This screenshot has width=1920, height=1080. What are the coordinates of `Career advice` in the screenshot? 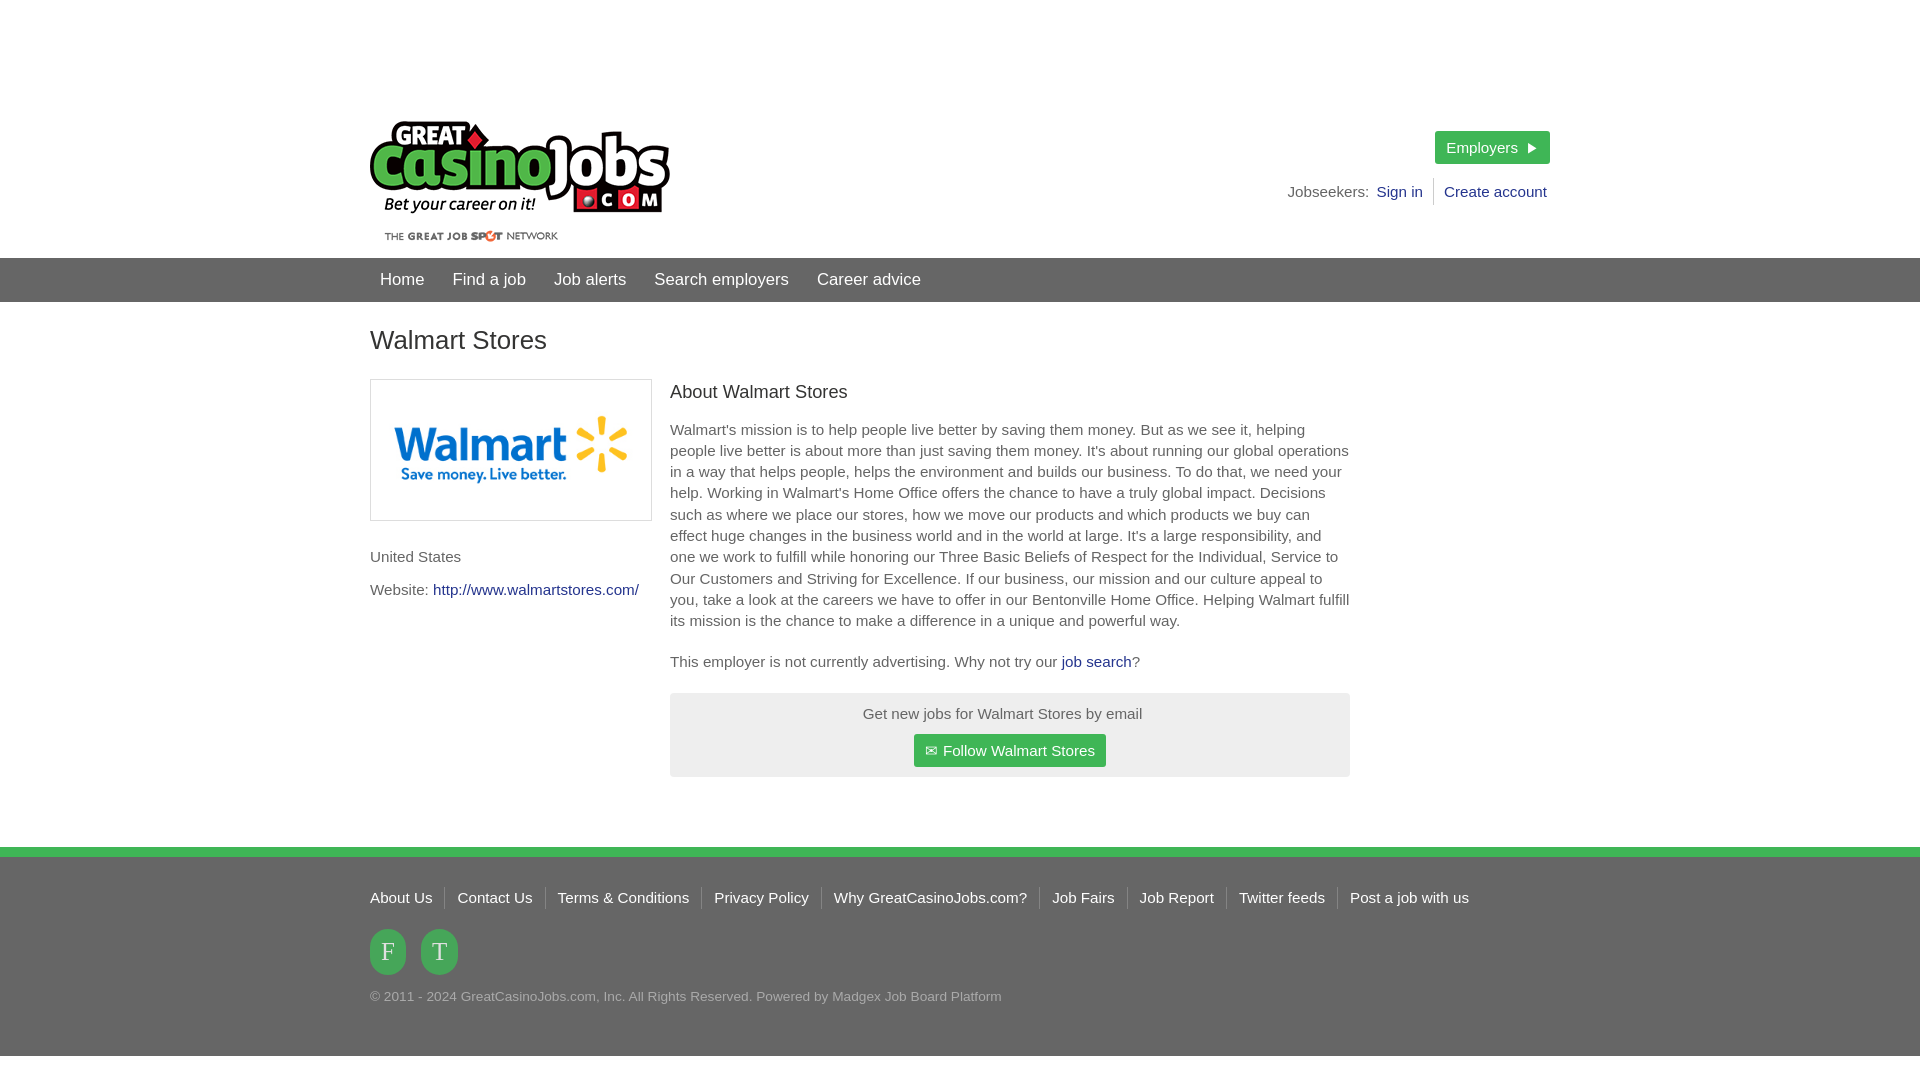 It's located at (868, 280).